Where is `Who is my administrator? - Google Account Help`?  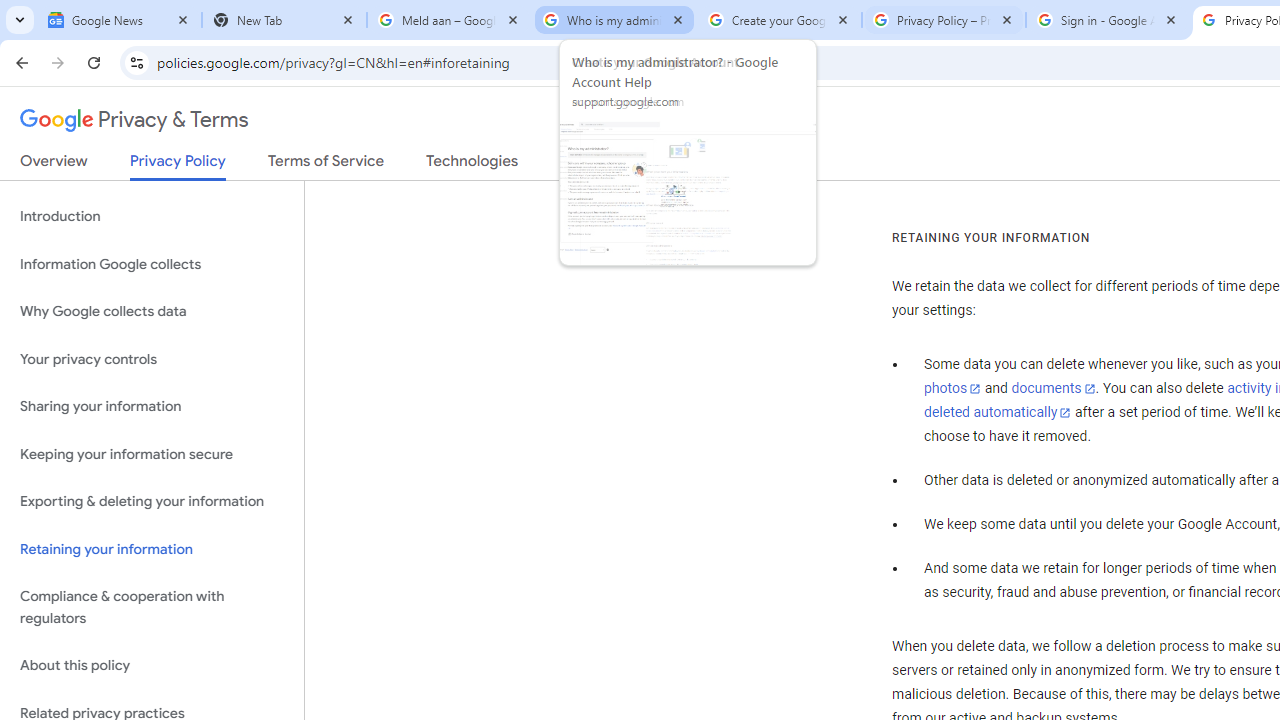
Who is my administrator? - Google Account Help is located at coordinates (614, 20).